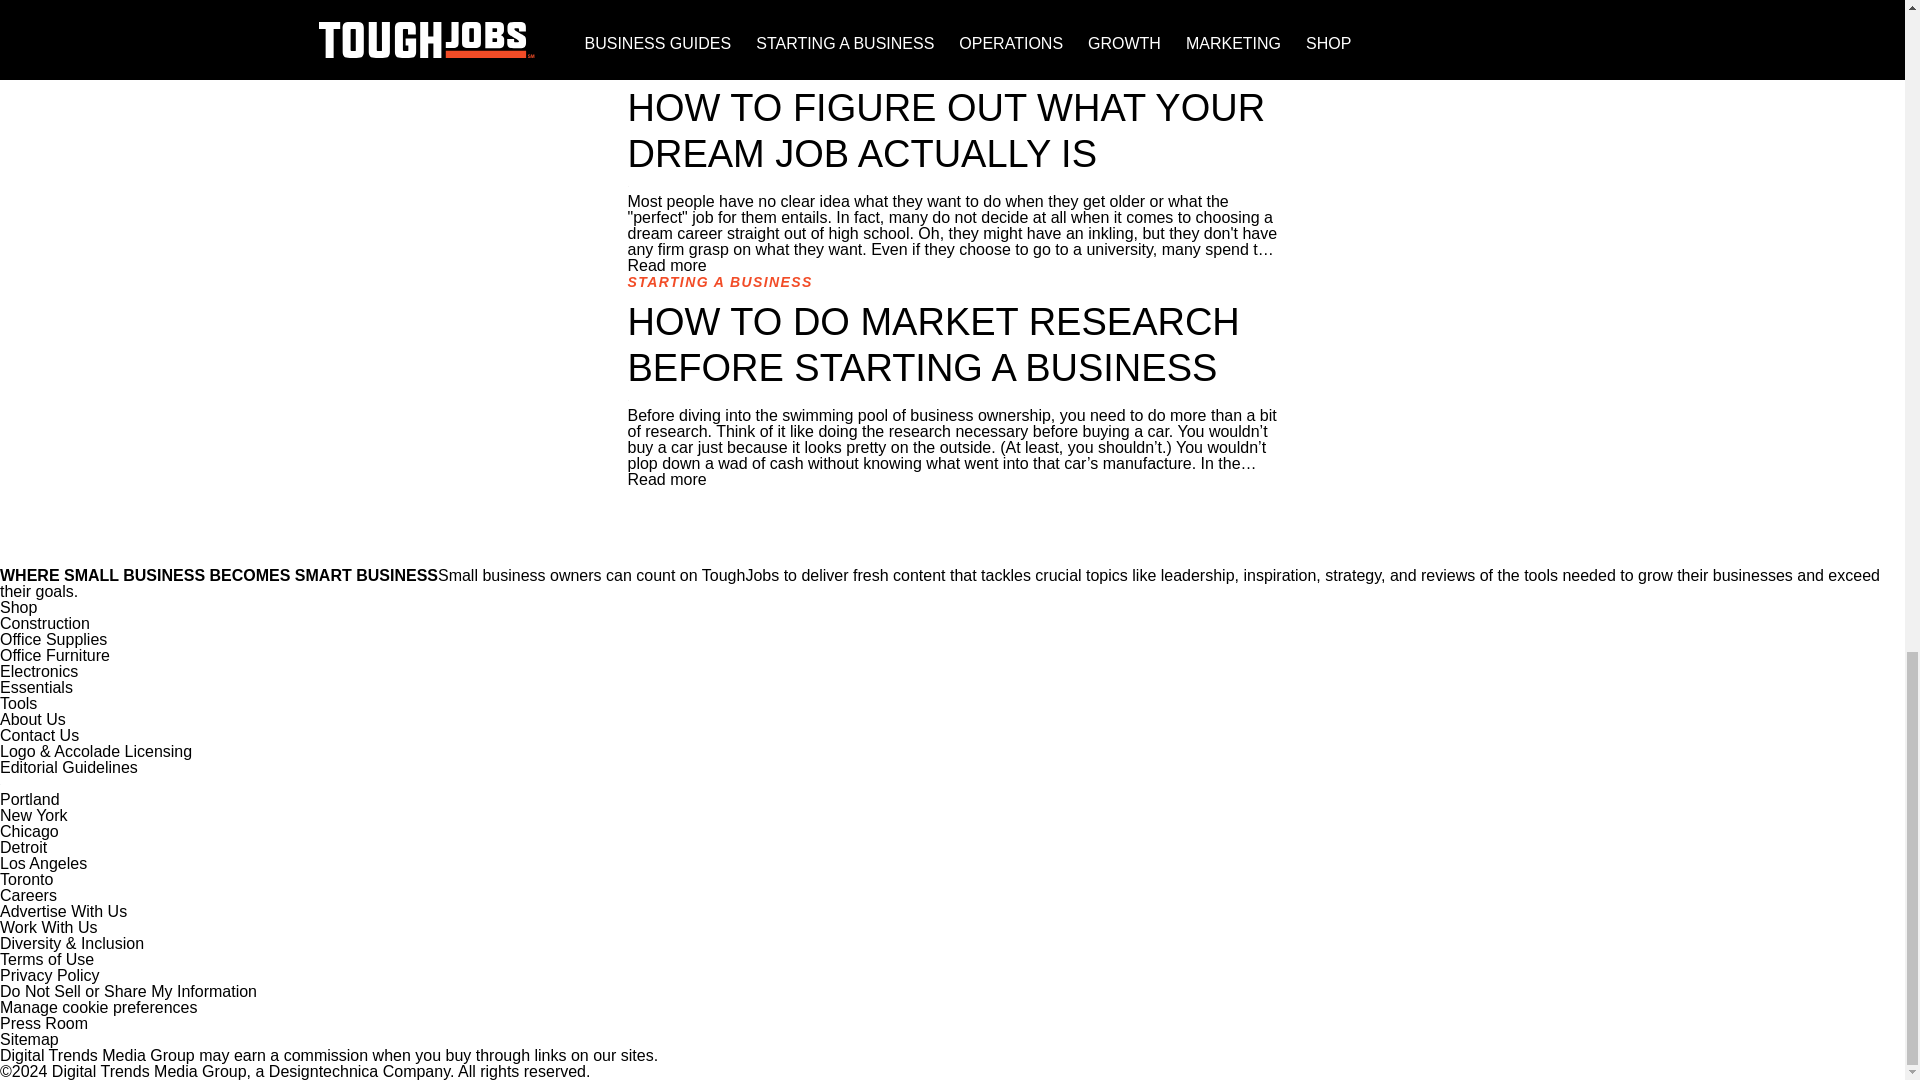 This screenshot has width=1920, height=1080. Describe the element at coordinates (664, 68) in the screenshot. I see `GROWTH` at that location.